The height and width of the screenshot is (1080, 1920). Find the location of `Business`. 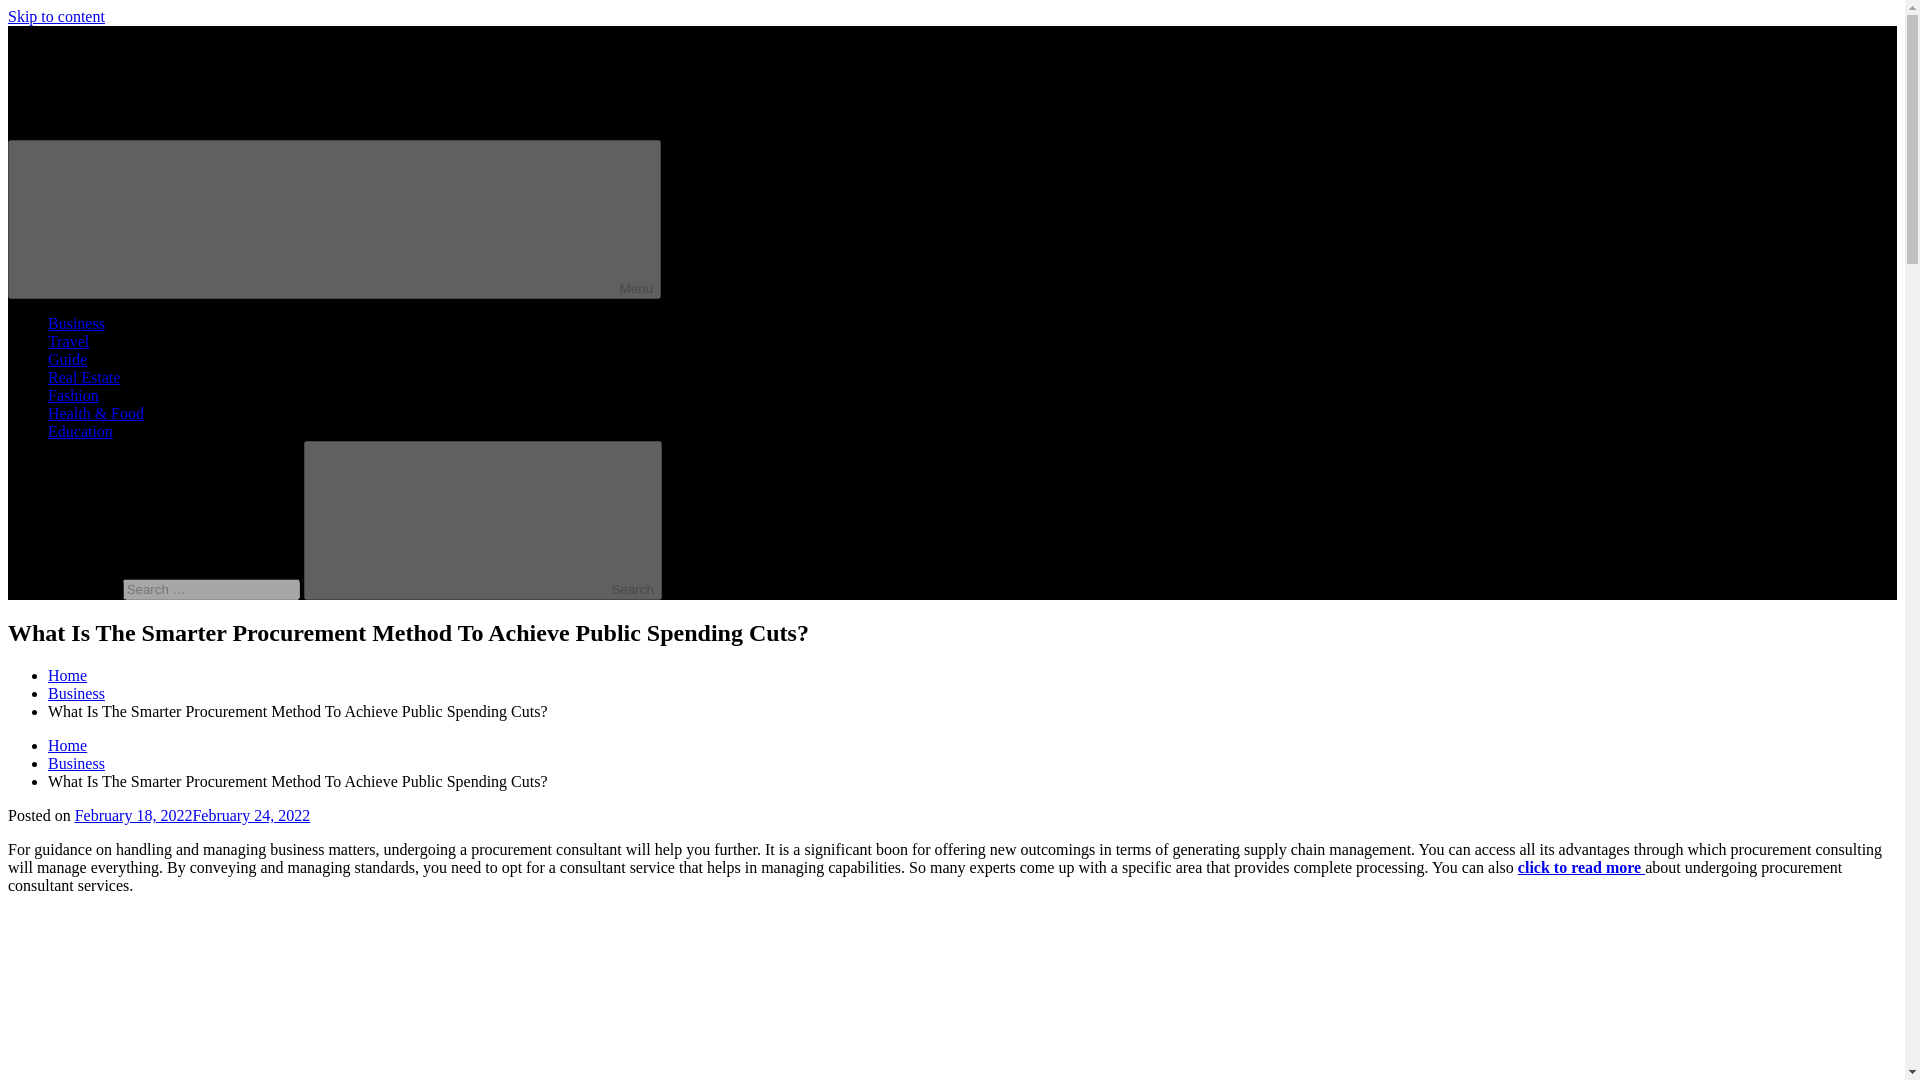

Business is located at coordinates (76, 693).